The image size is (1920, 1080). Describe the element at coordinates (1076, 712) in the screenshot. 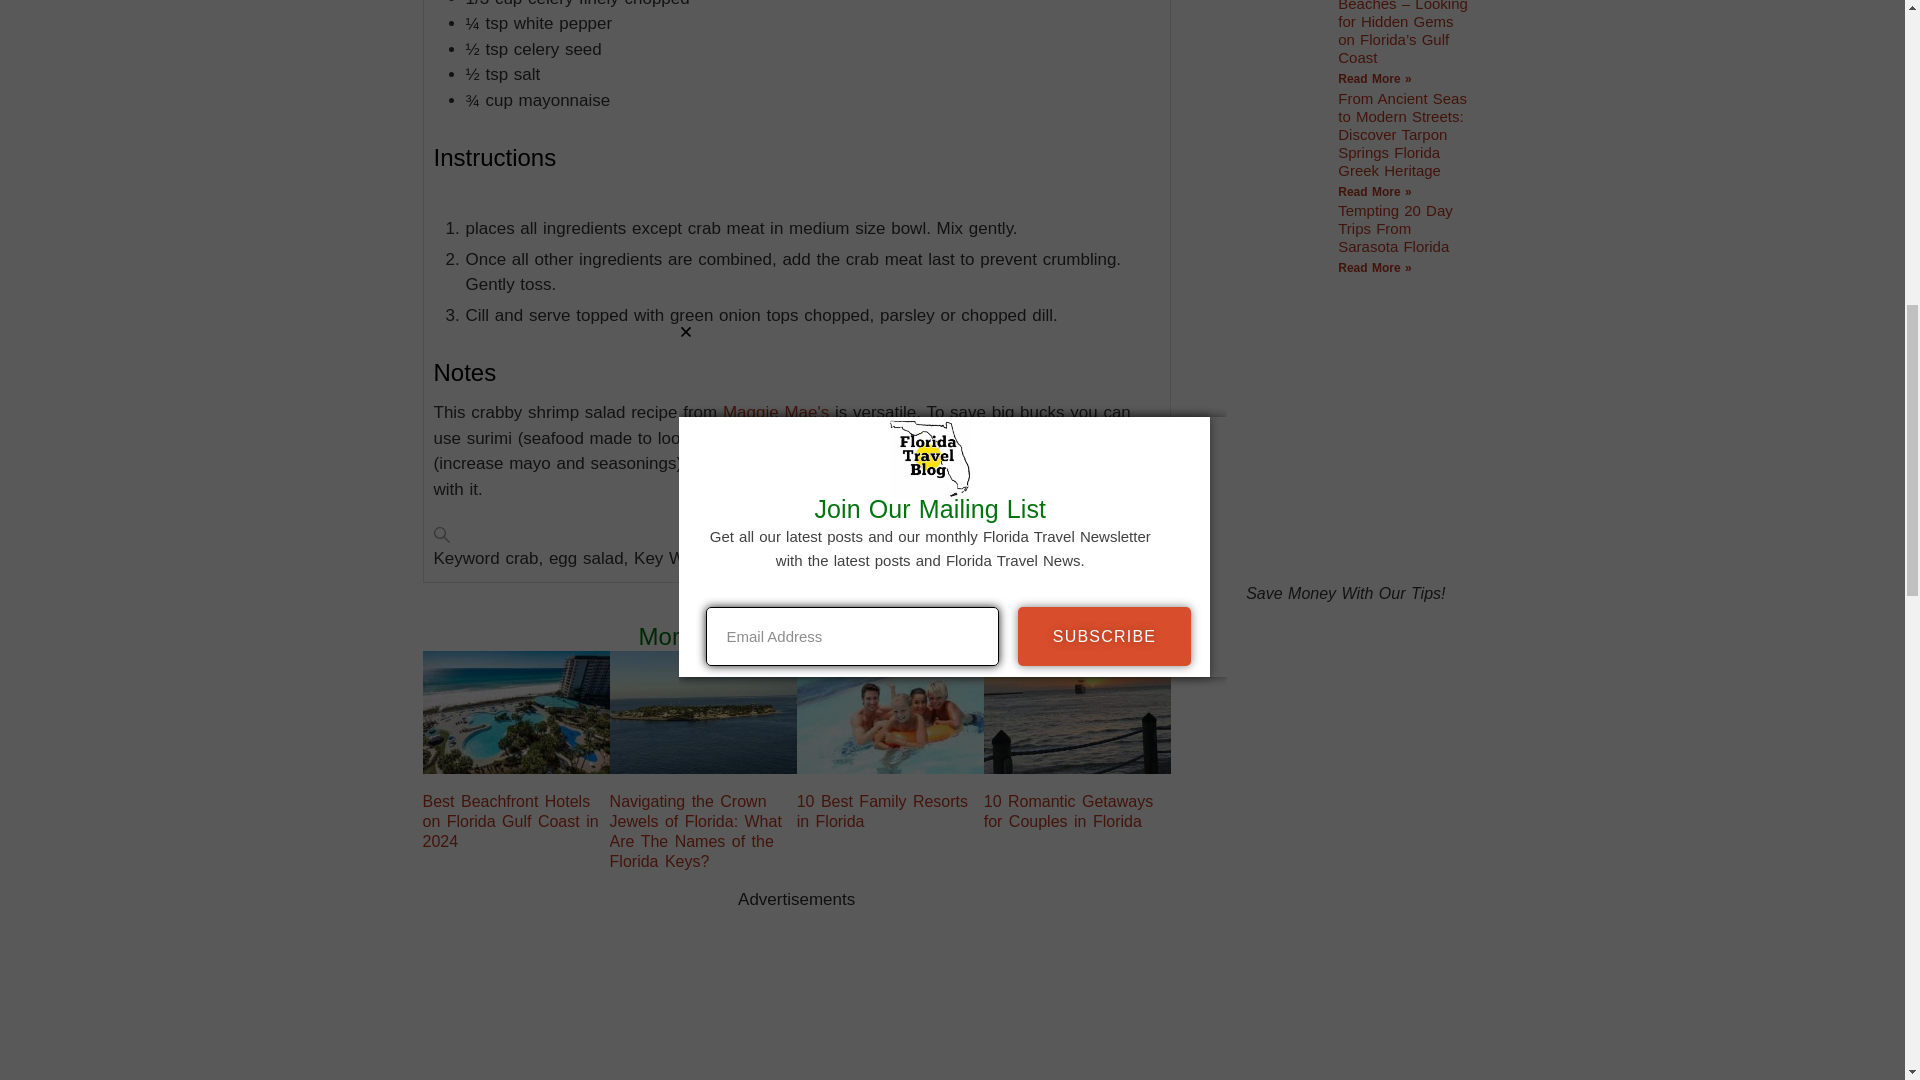

I see `Maggie Mae's Crabby Shrimp Salad 8` at that location.